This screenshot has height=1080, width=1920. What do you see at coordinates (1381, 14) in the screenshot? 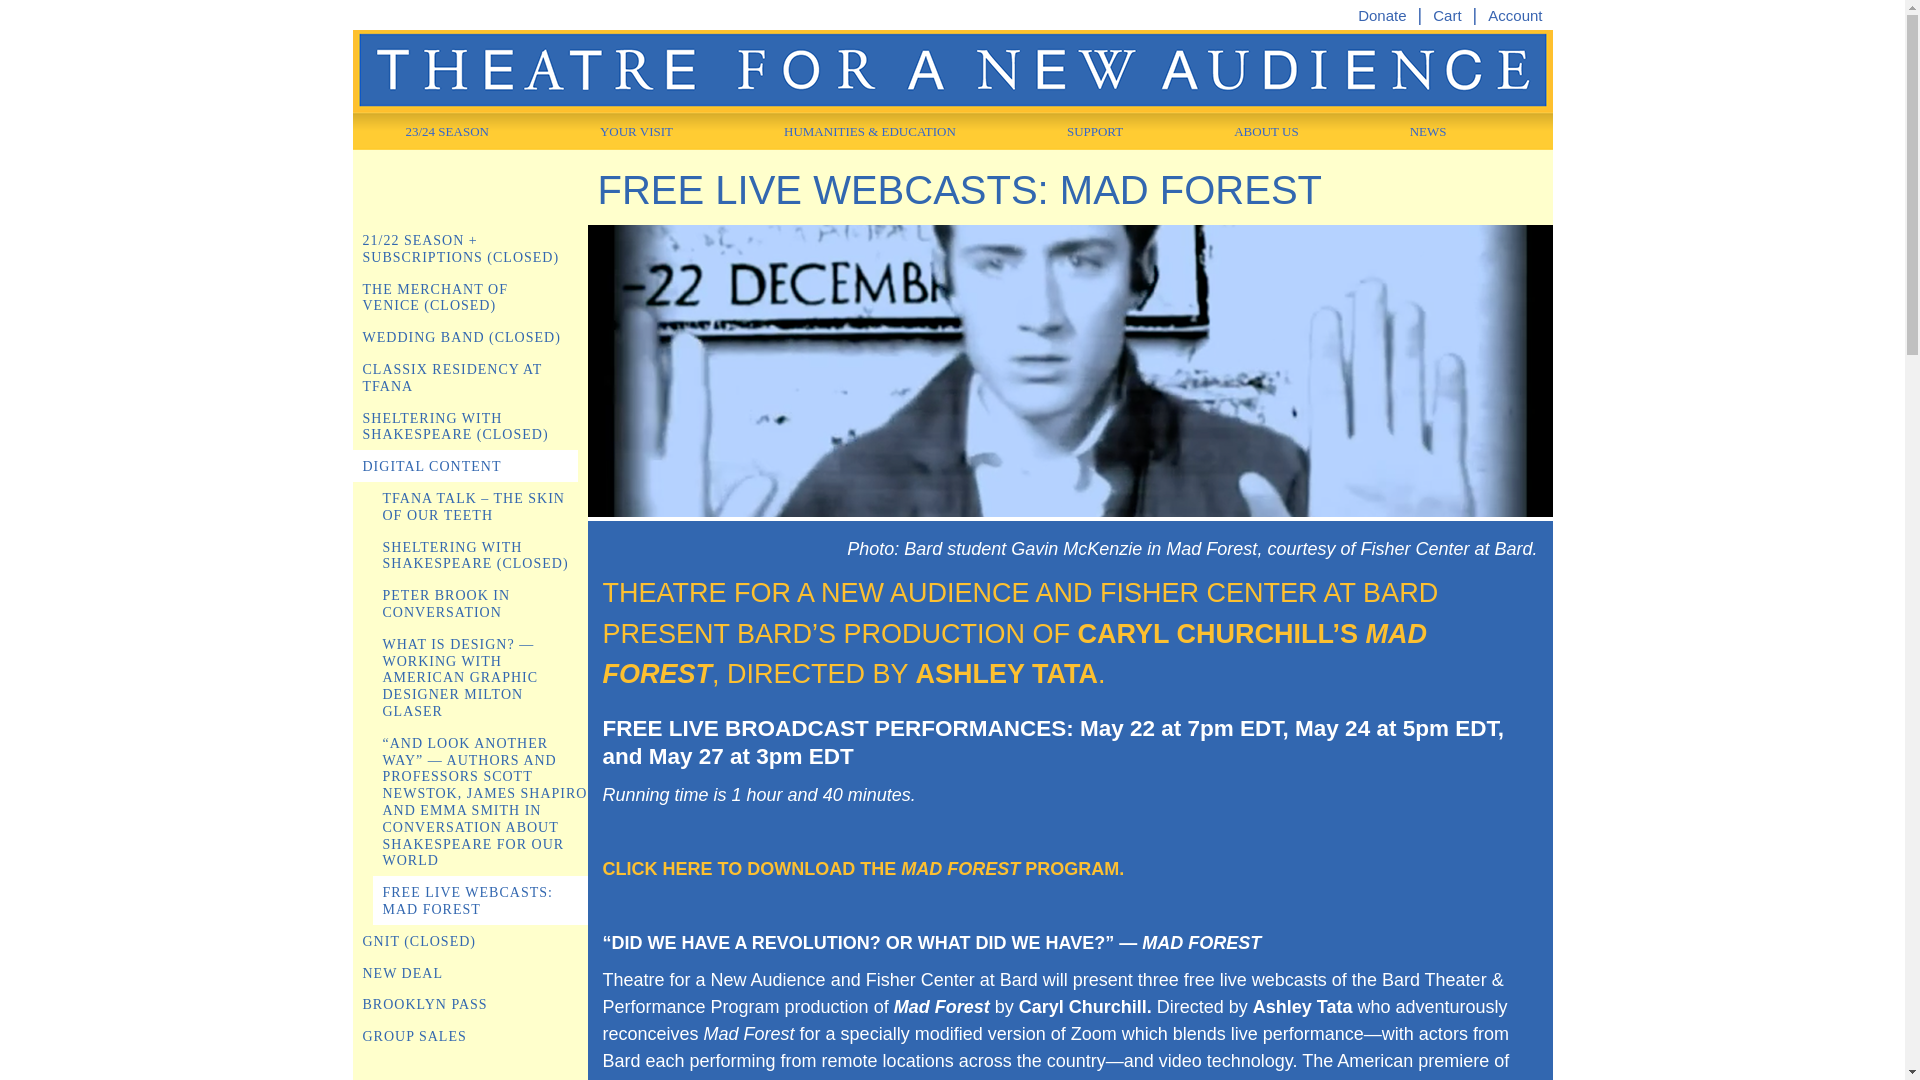
I see `Donate` at bounding box center [1381, 14].